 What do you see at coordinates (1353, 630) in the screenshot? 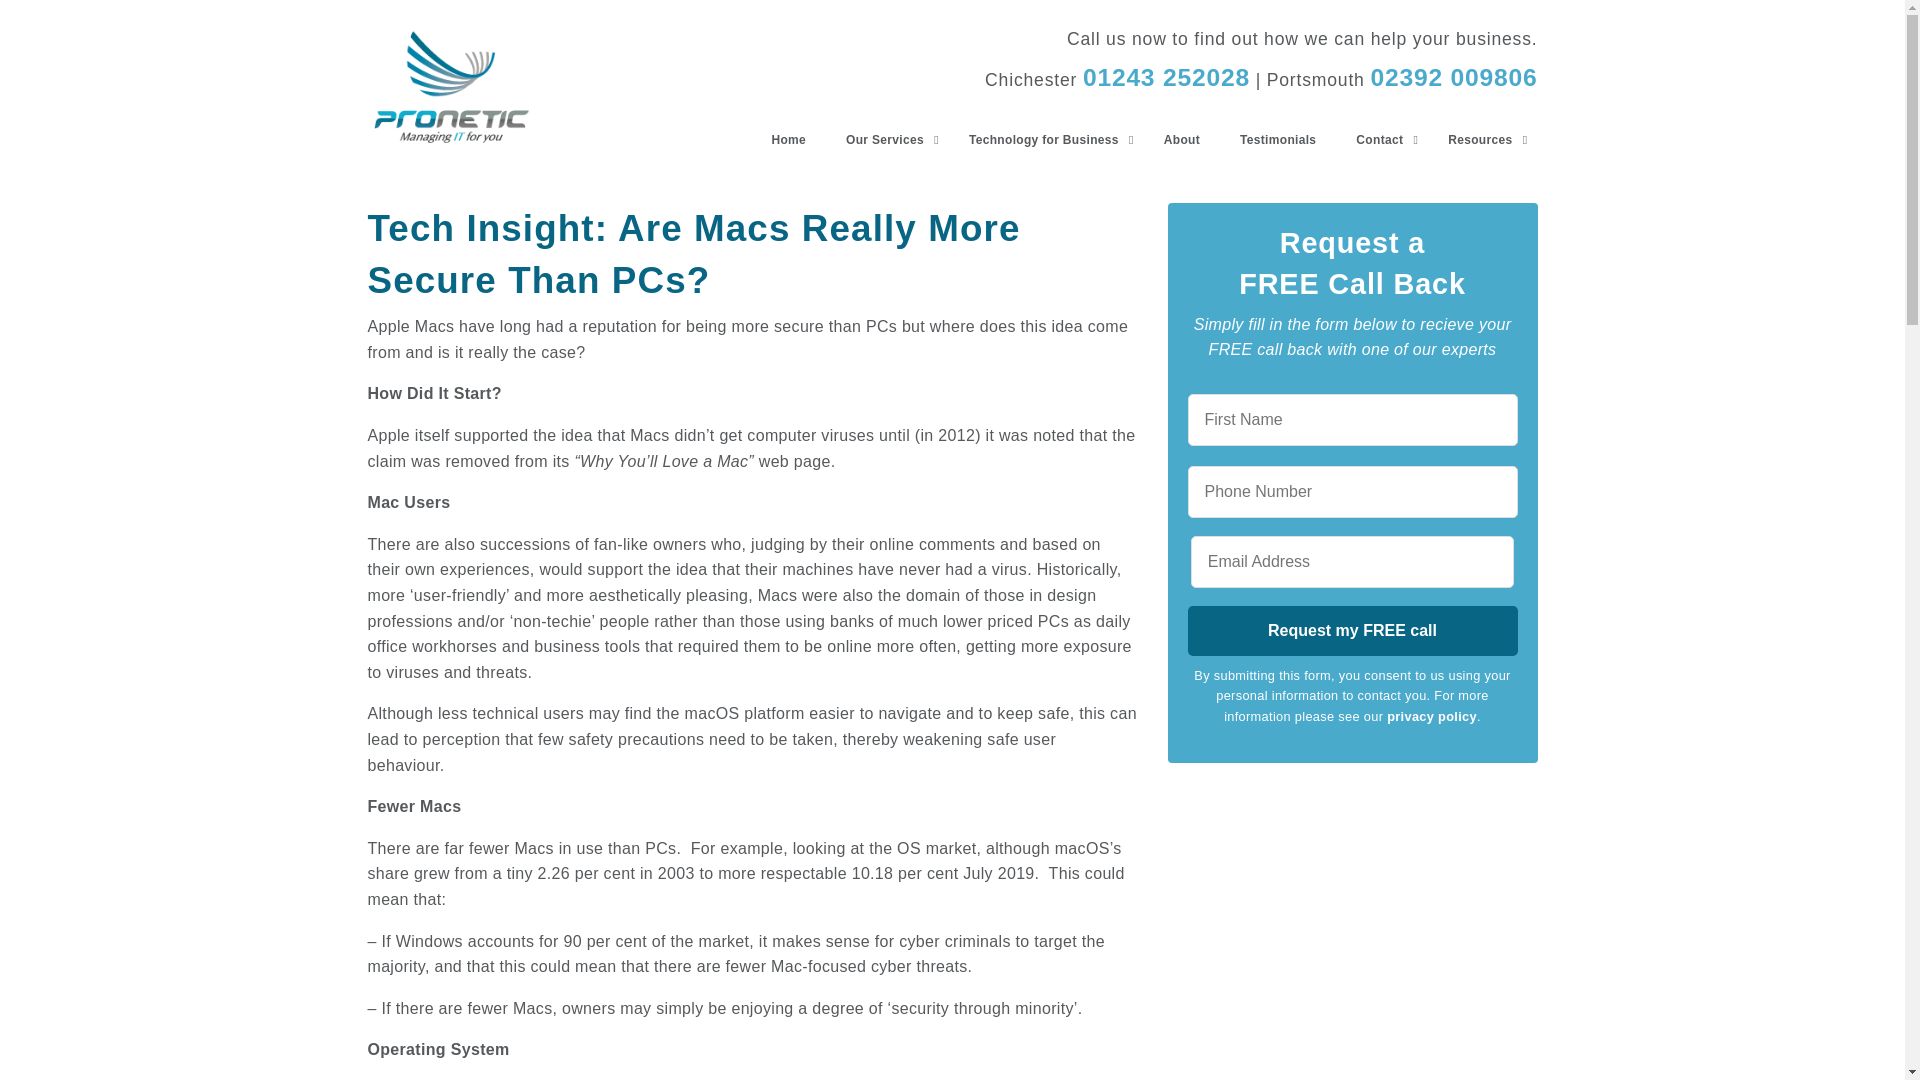
I see `Request my FREE call` at bounding box center [1353, 630].